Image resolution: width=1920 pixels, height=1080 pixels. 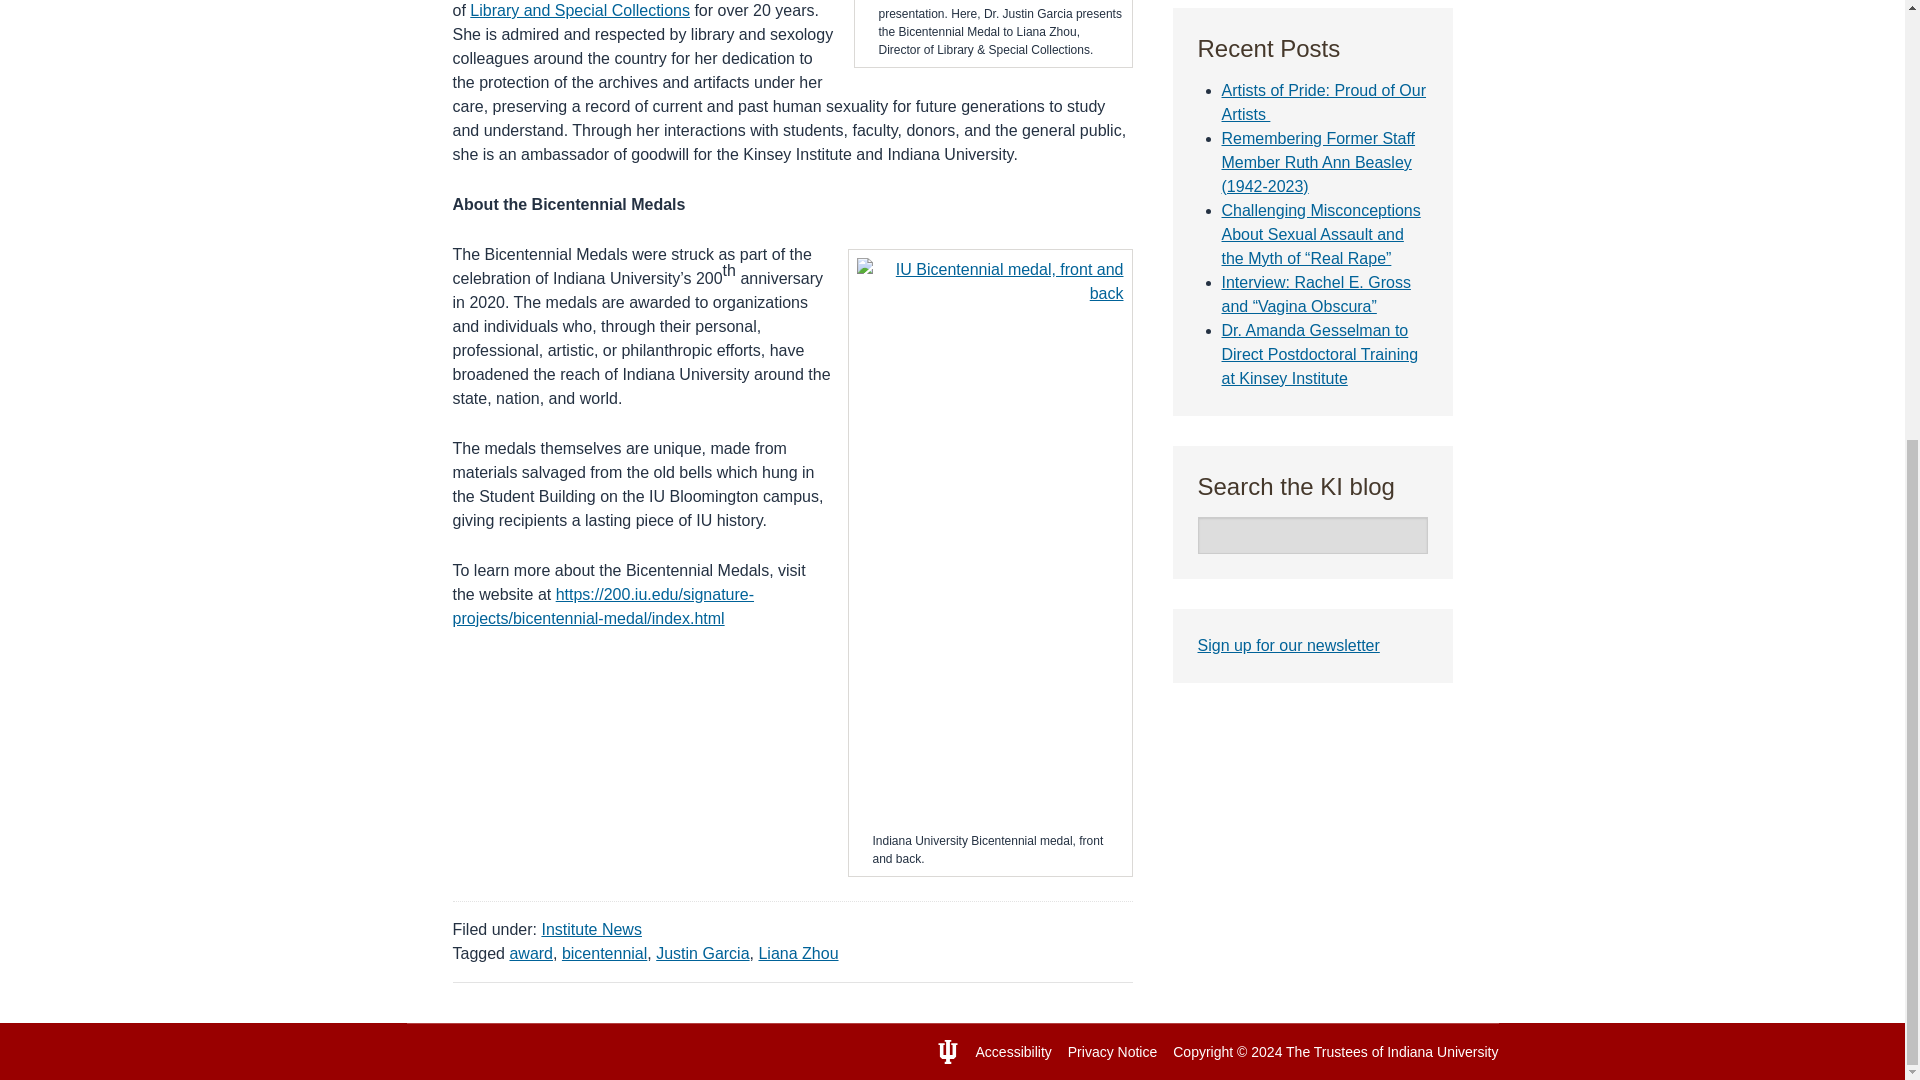 I want to click on award, so click(x=530, y=954).